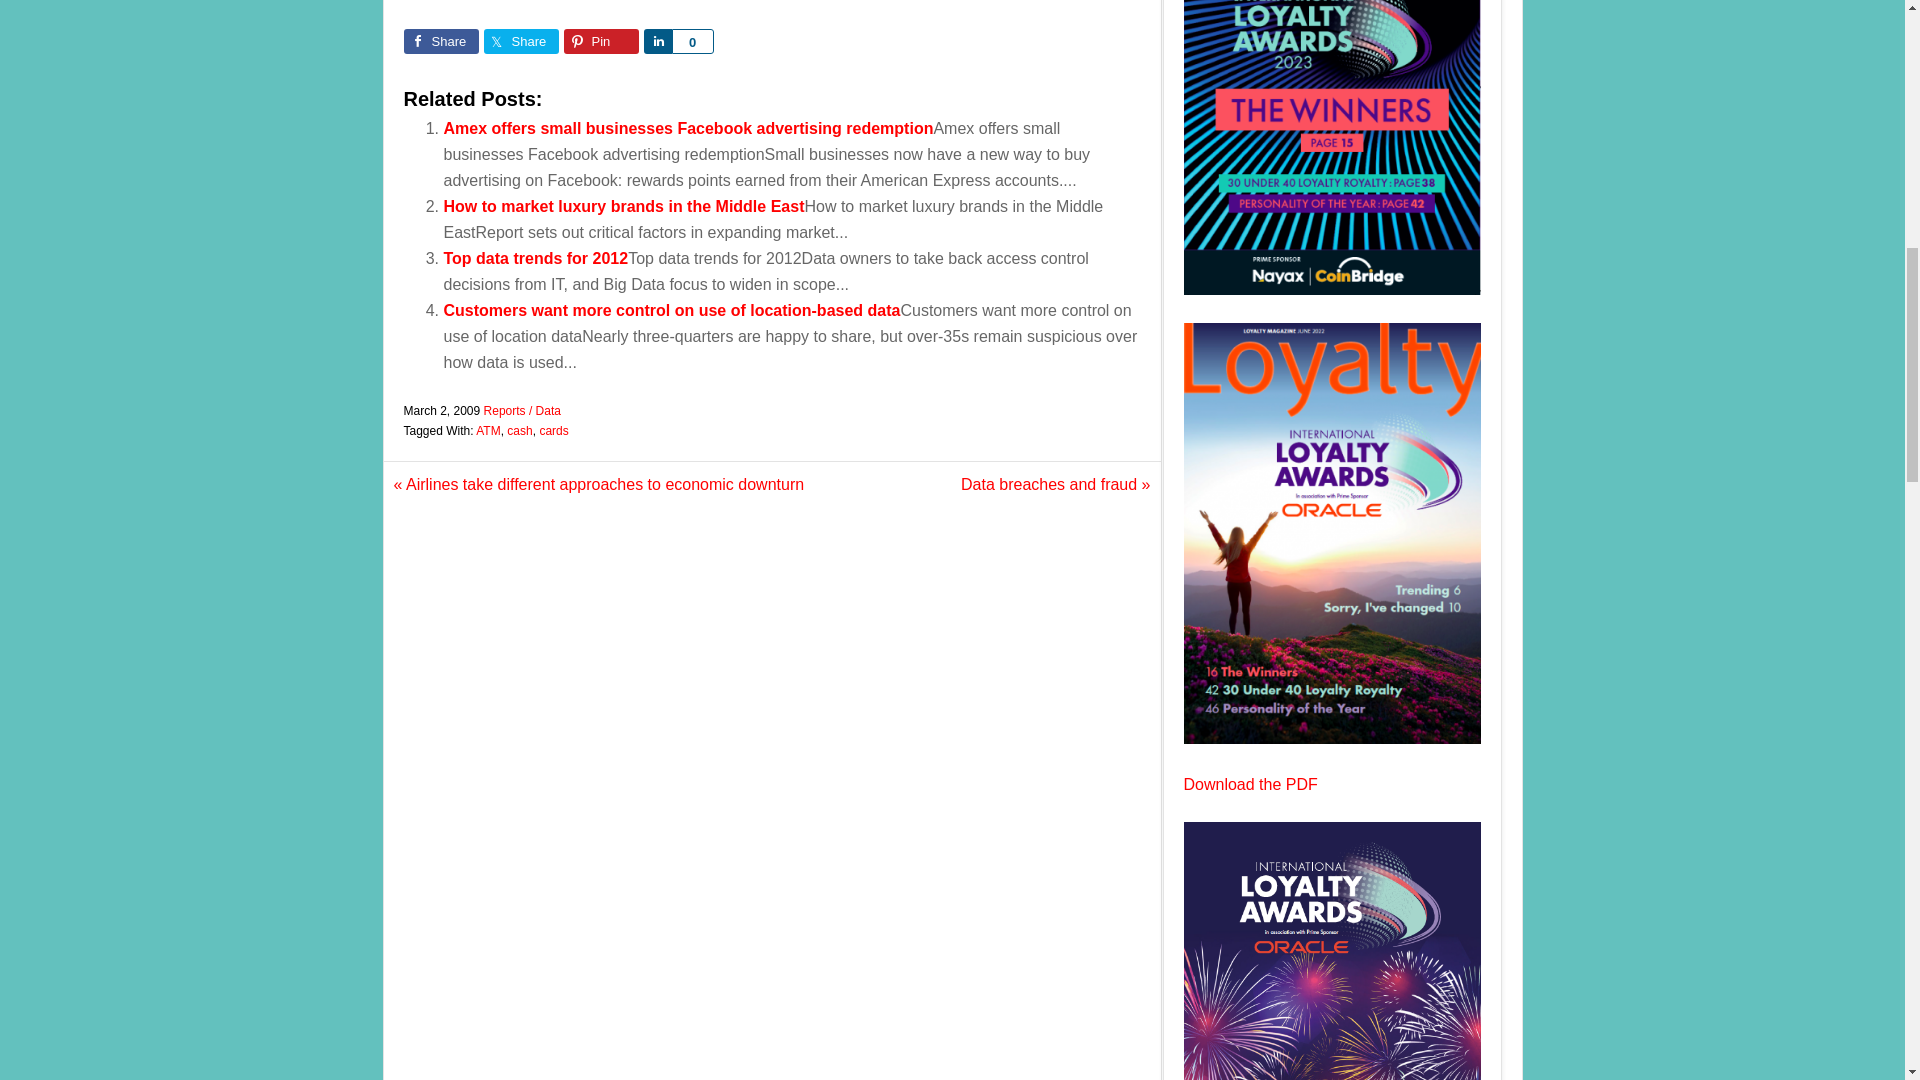  What do you see at coordinates (536, 258) in the screenshot?
I see `Top data trends for 2012` at bounding box center [536, 258].